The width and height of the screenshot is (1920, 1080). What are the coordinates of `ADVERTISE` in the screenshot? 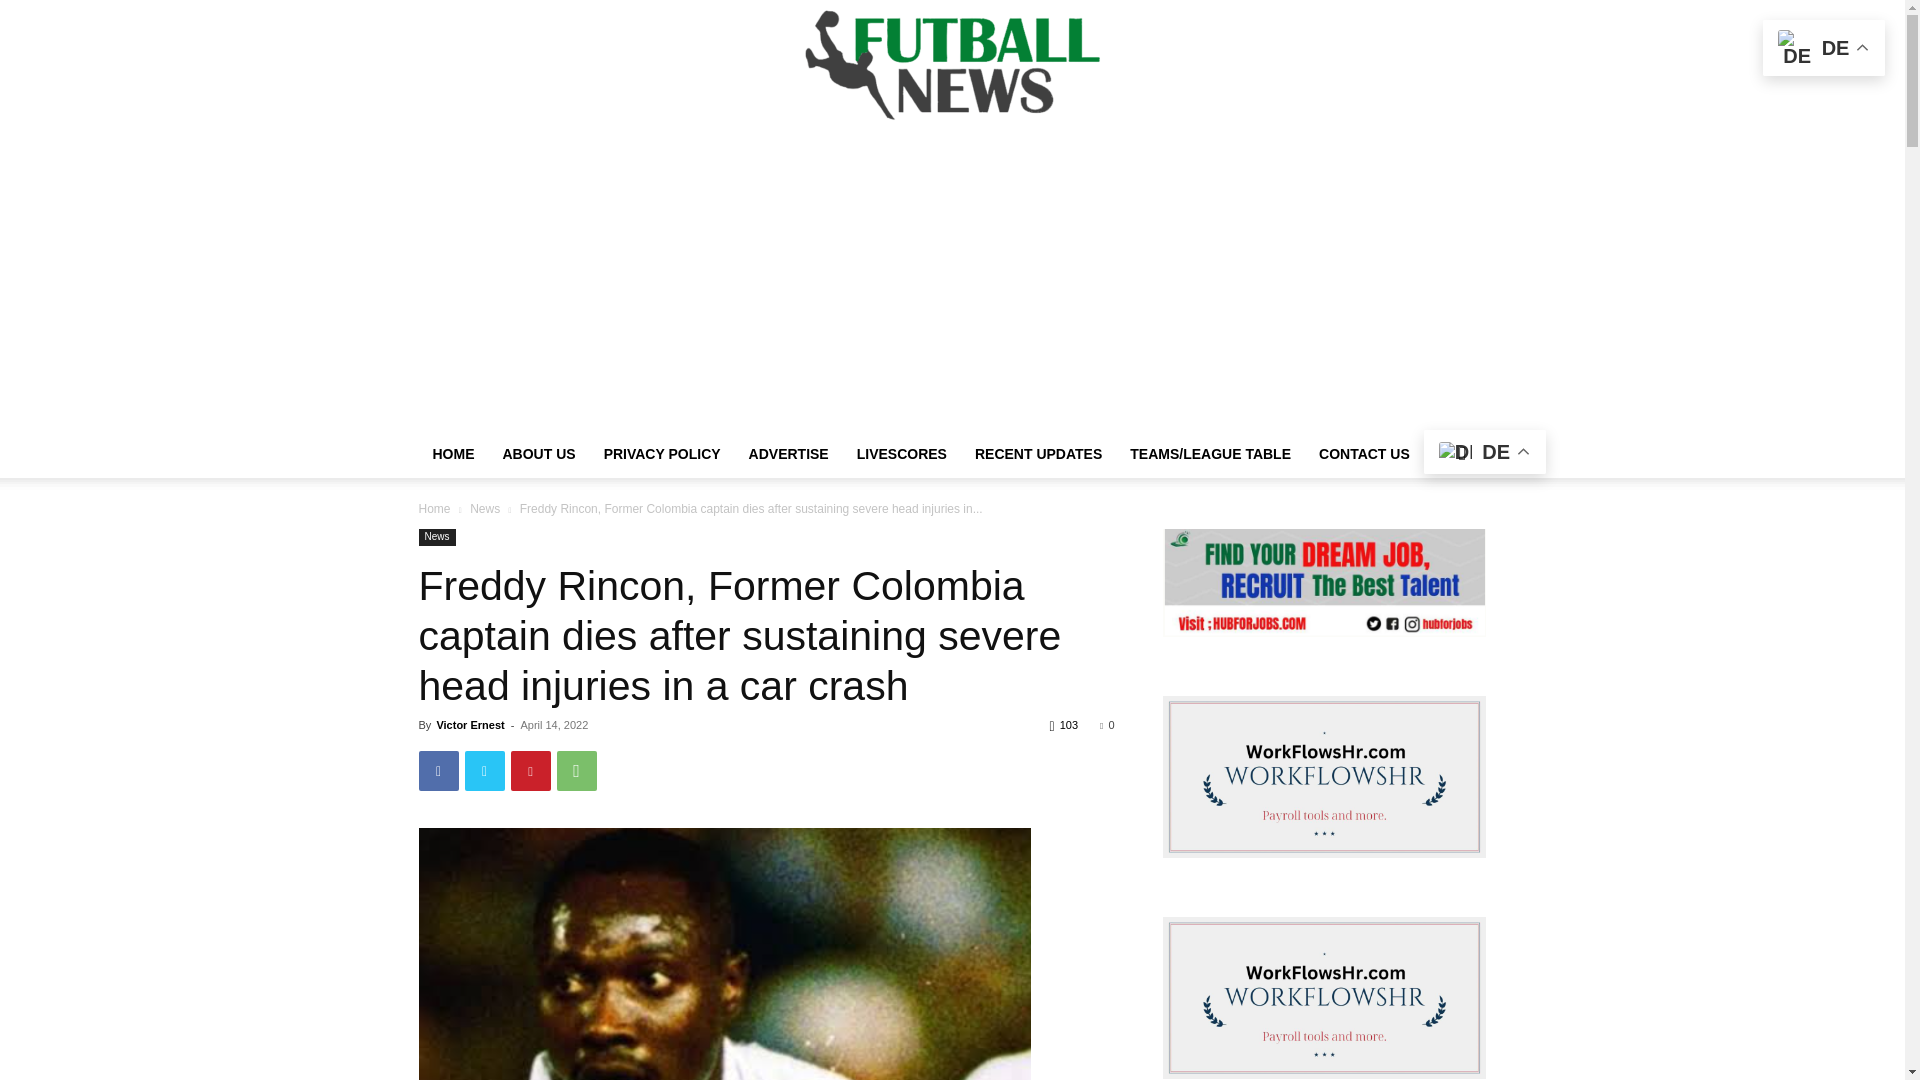 It's located at (788, 454).